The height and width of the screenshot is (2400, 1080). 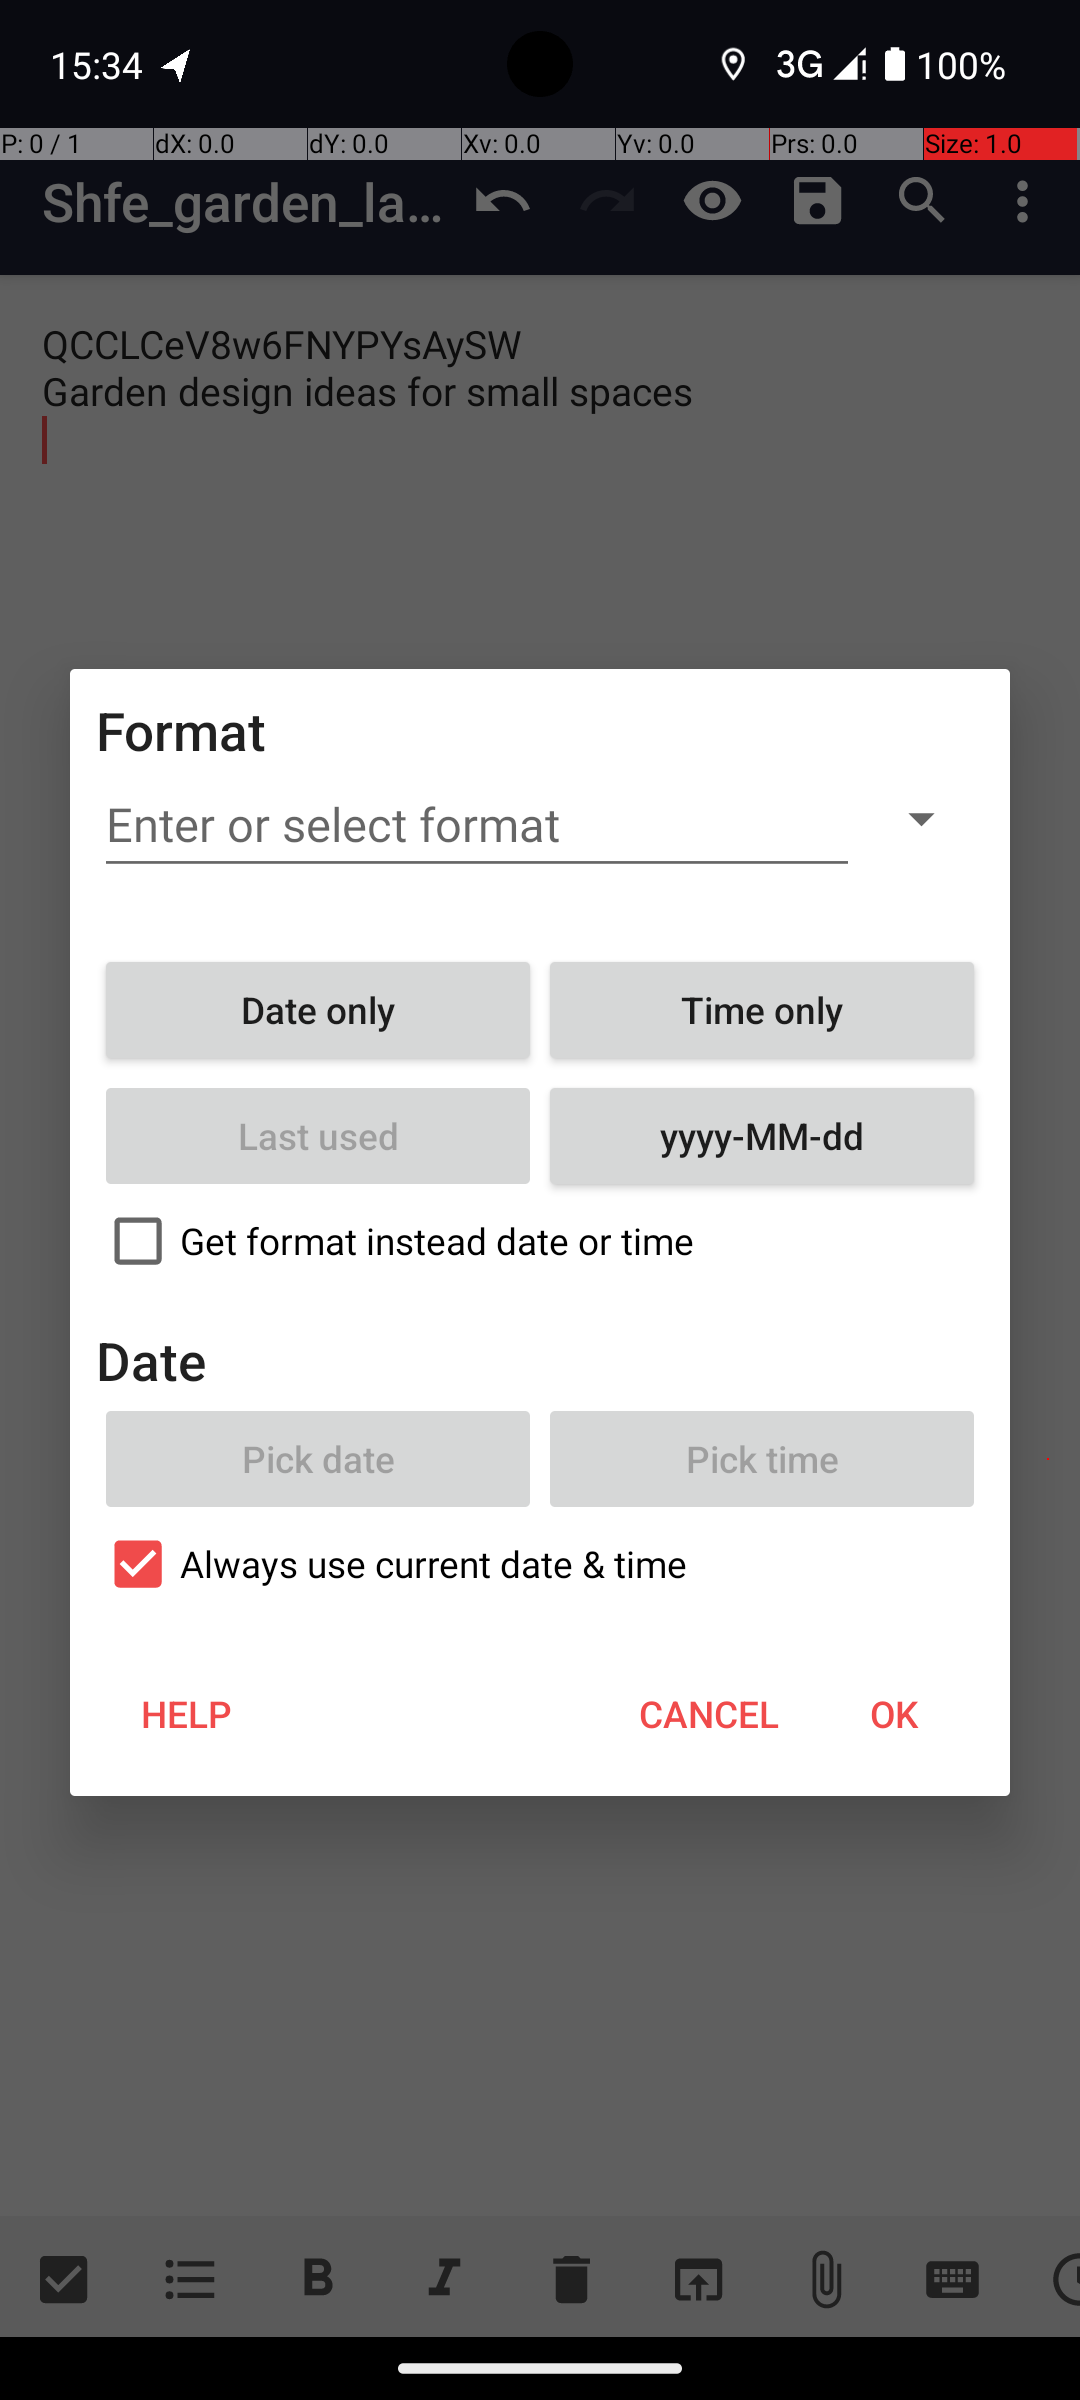 What do you see at coordinates (540, 1241) in the screenshot?
I see `Get format instead date or time` at bounding box center [540, 1241].